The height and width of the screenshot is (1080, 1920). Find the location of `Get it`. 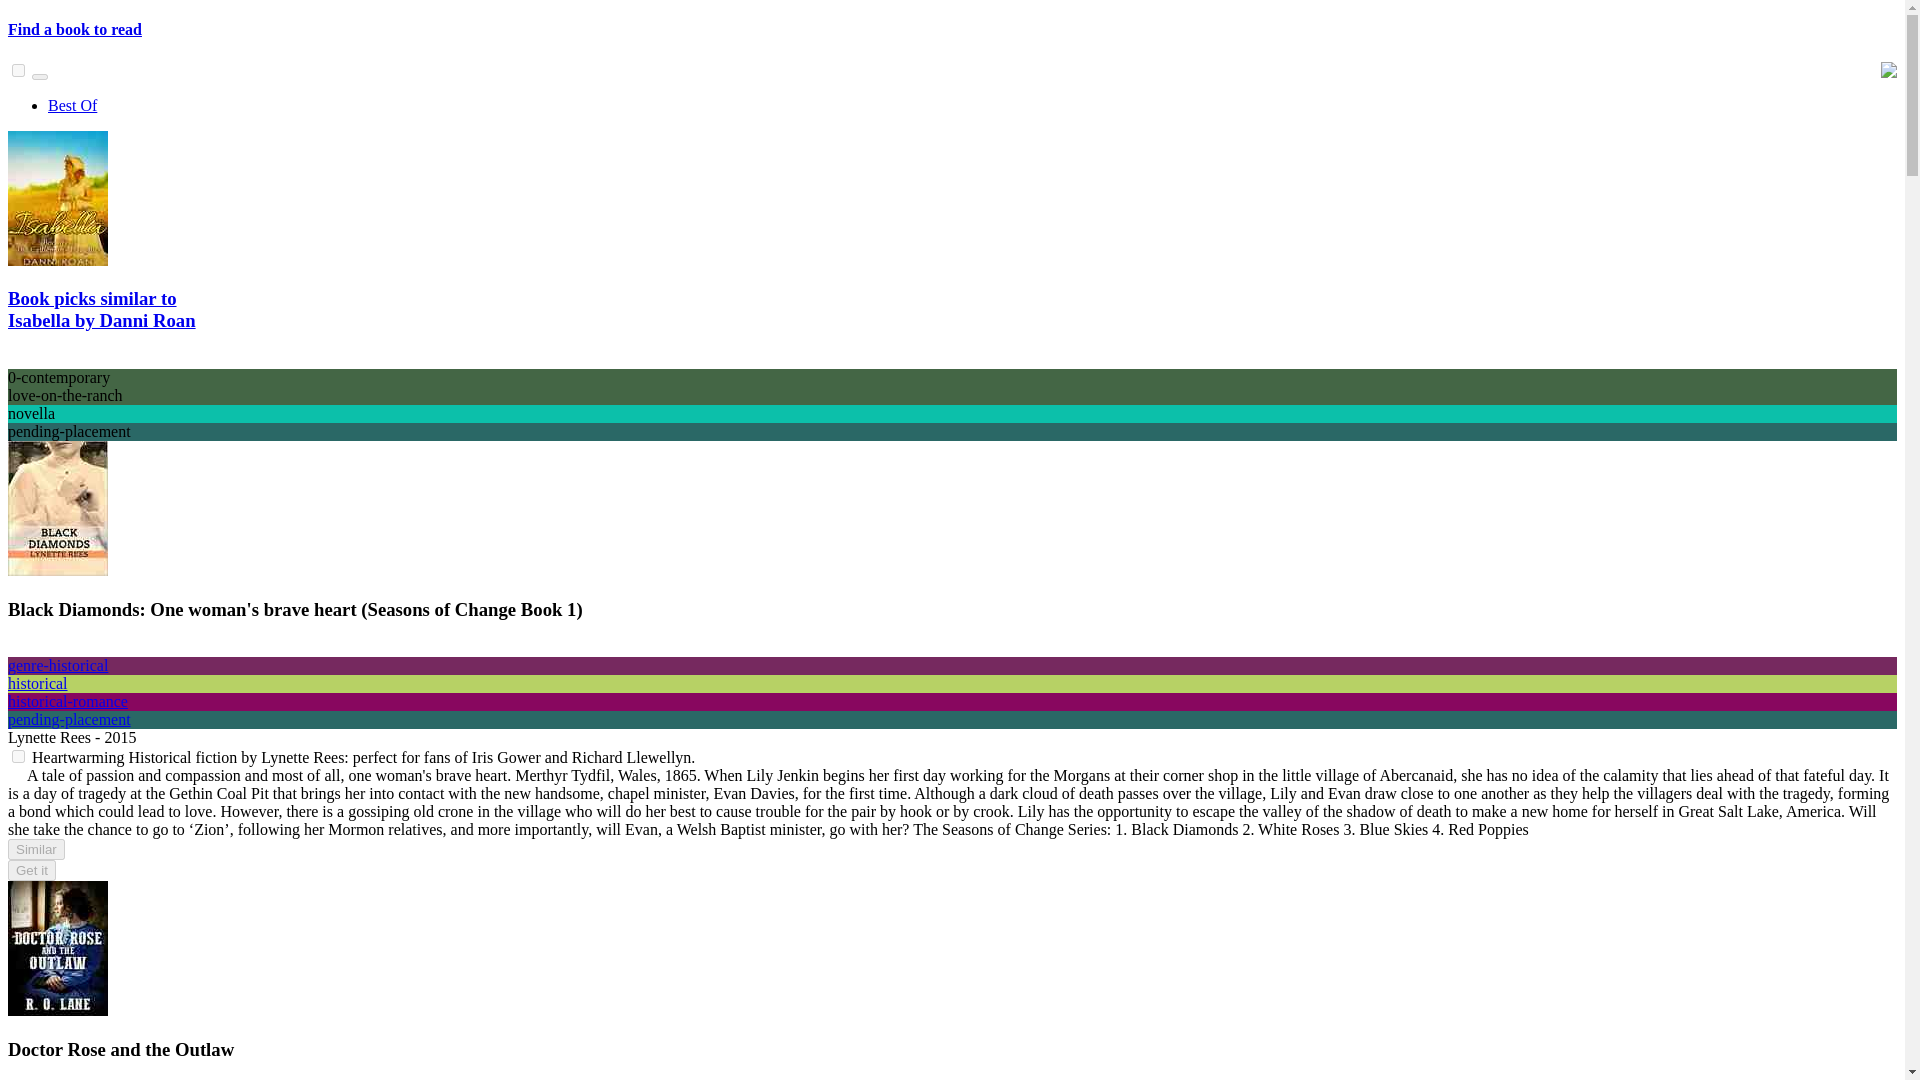

Get it is located at coordinates (31, 870).